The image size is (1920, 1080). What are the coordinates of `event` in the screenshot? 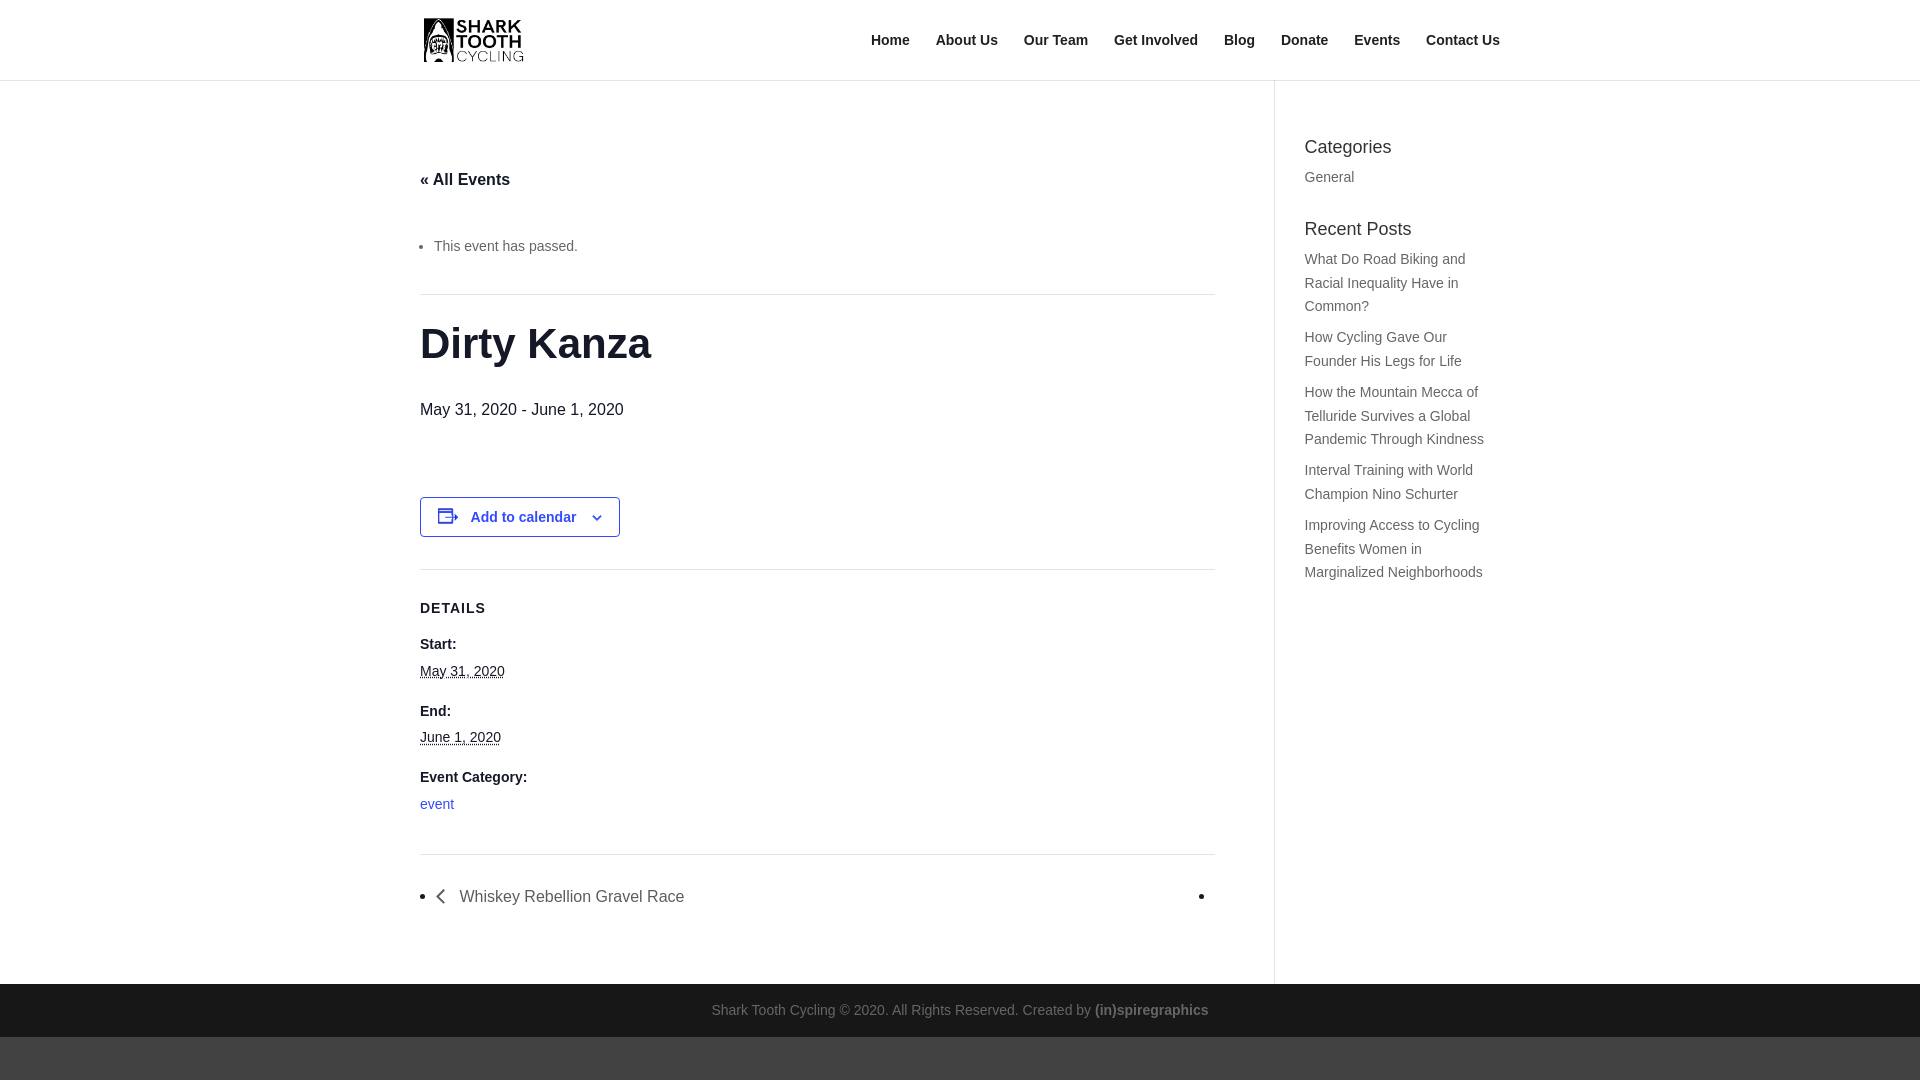 It's located at (436, 804).